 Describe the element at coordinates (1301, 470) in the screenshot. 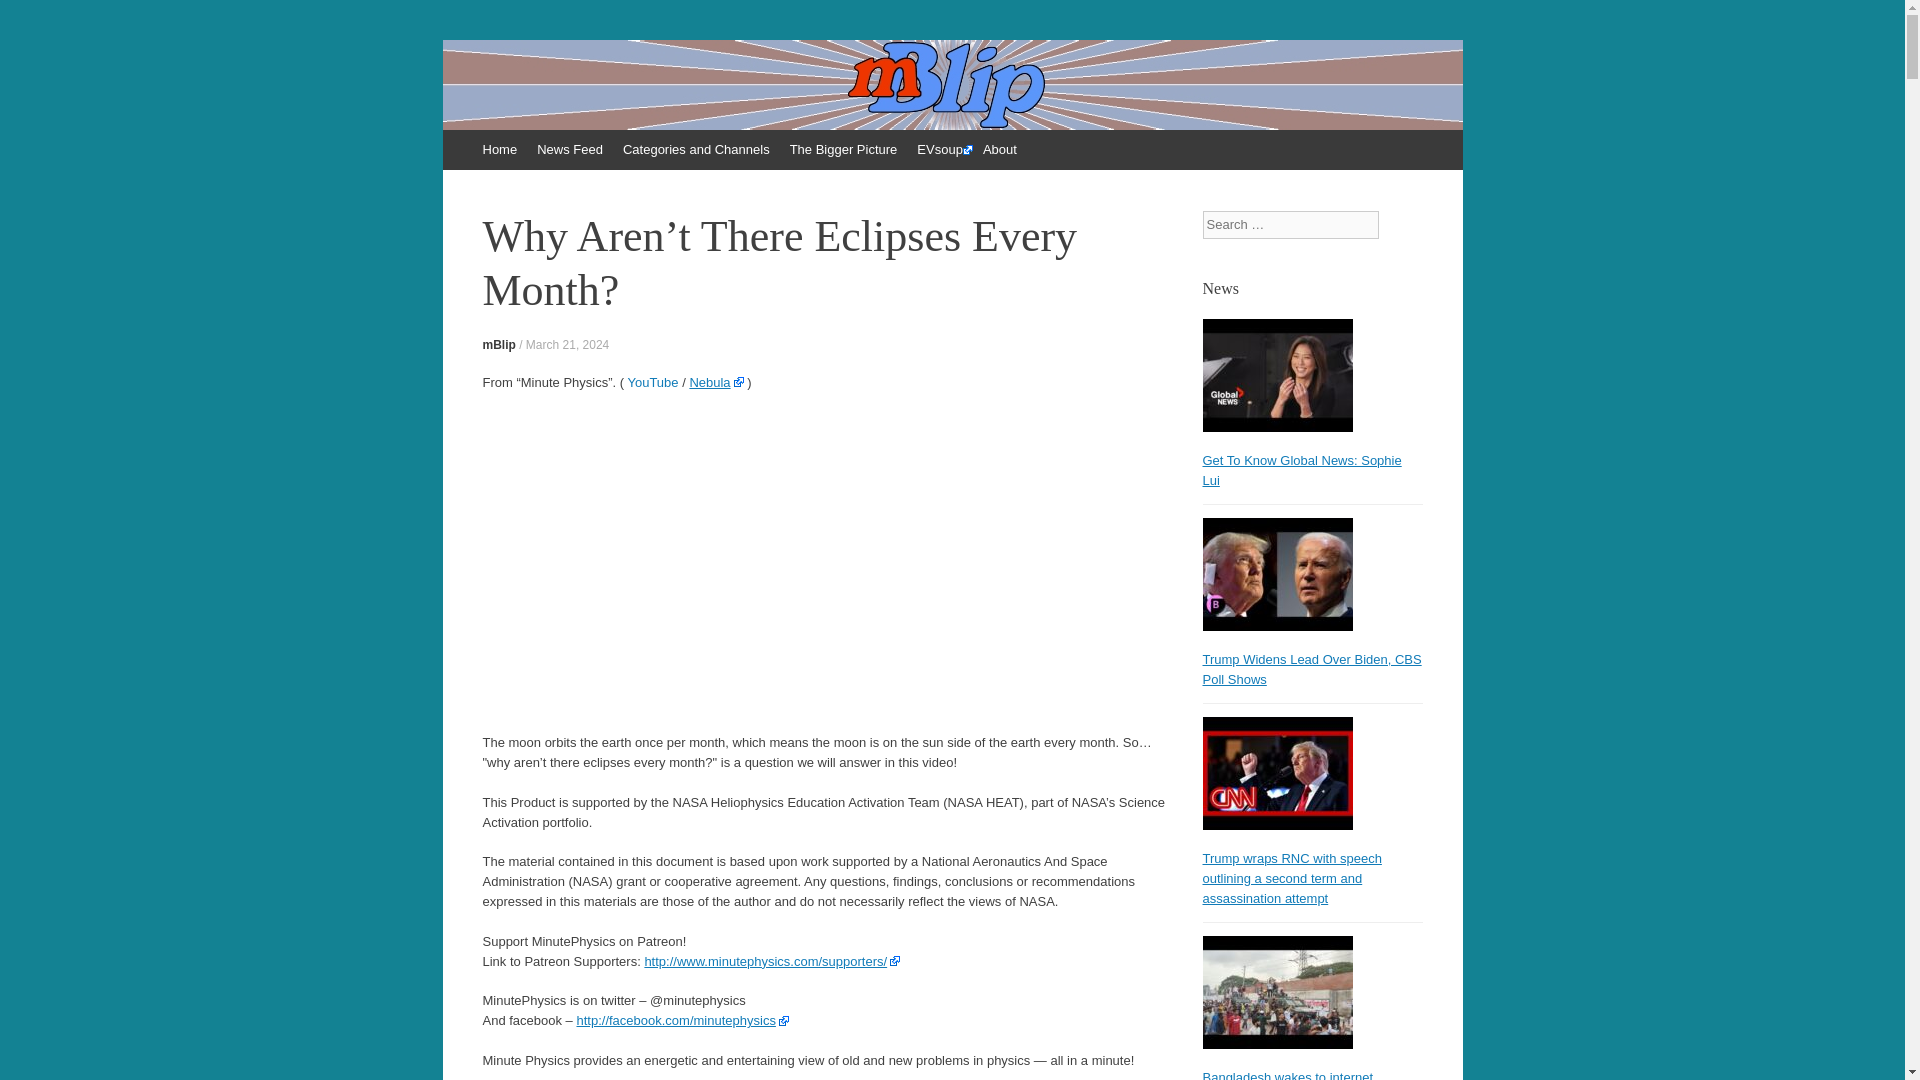

I see `Get To Know Global News: Sophie Lui` at that location.